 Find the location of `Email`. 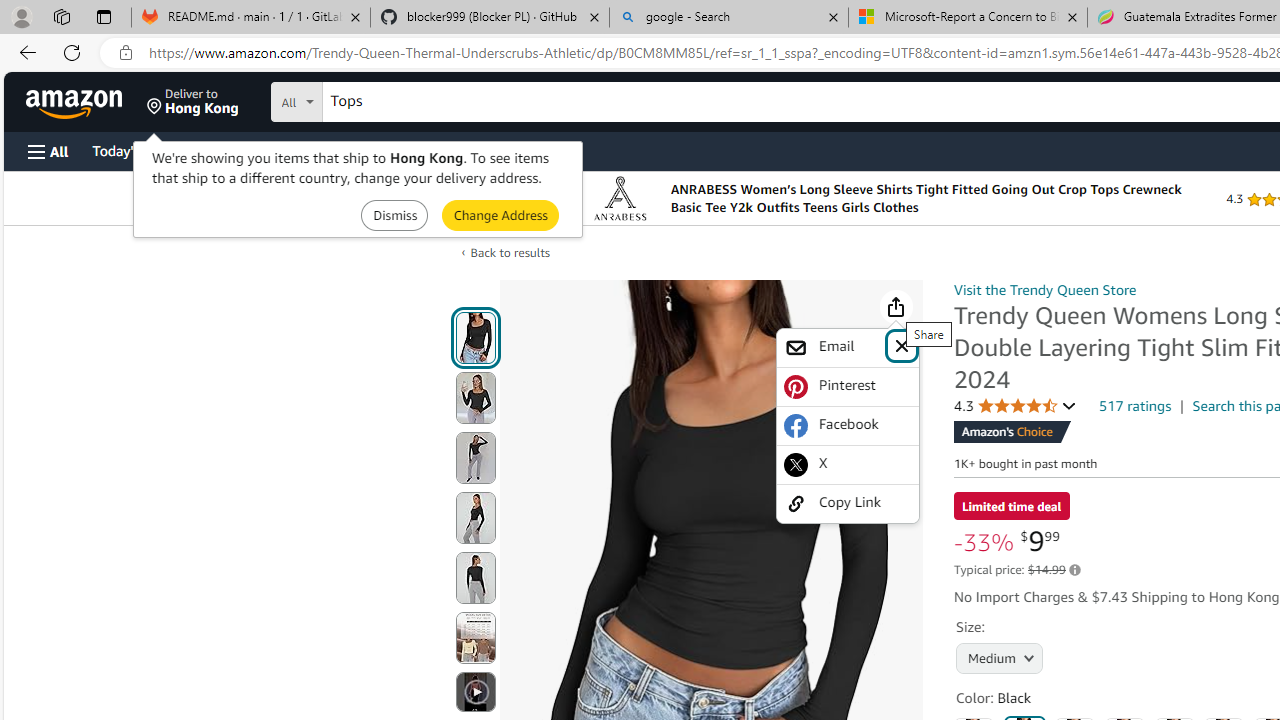

Email is located at coordinates (834, 347).